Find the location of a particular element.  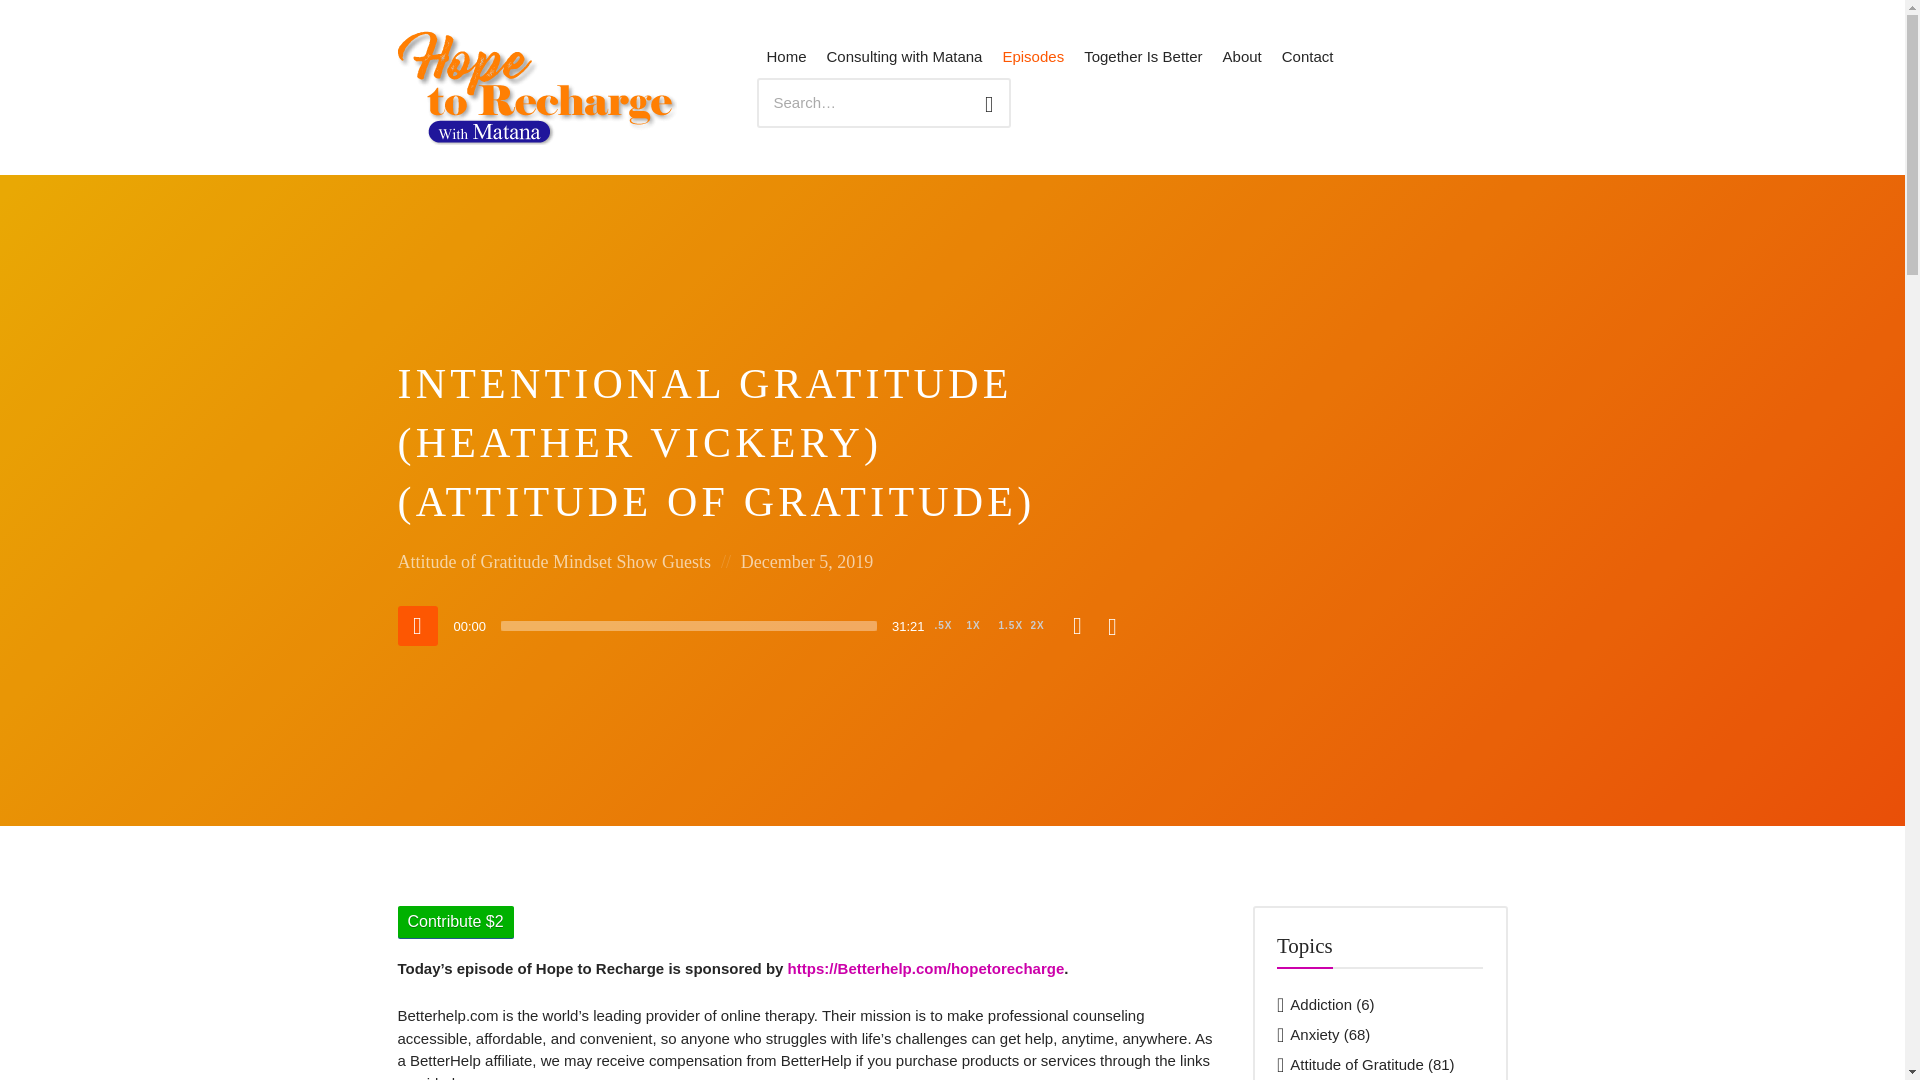

Consulting with Matana is located at coordinates (904, 58).